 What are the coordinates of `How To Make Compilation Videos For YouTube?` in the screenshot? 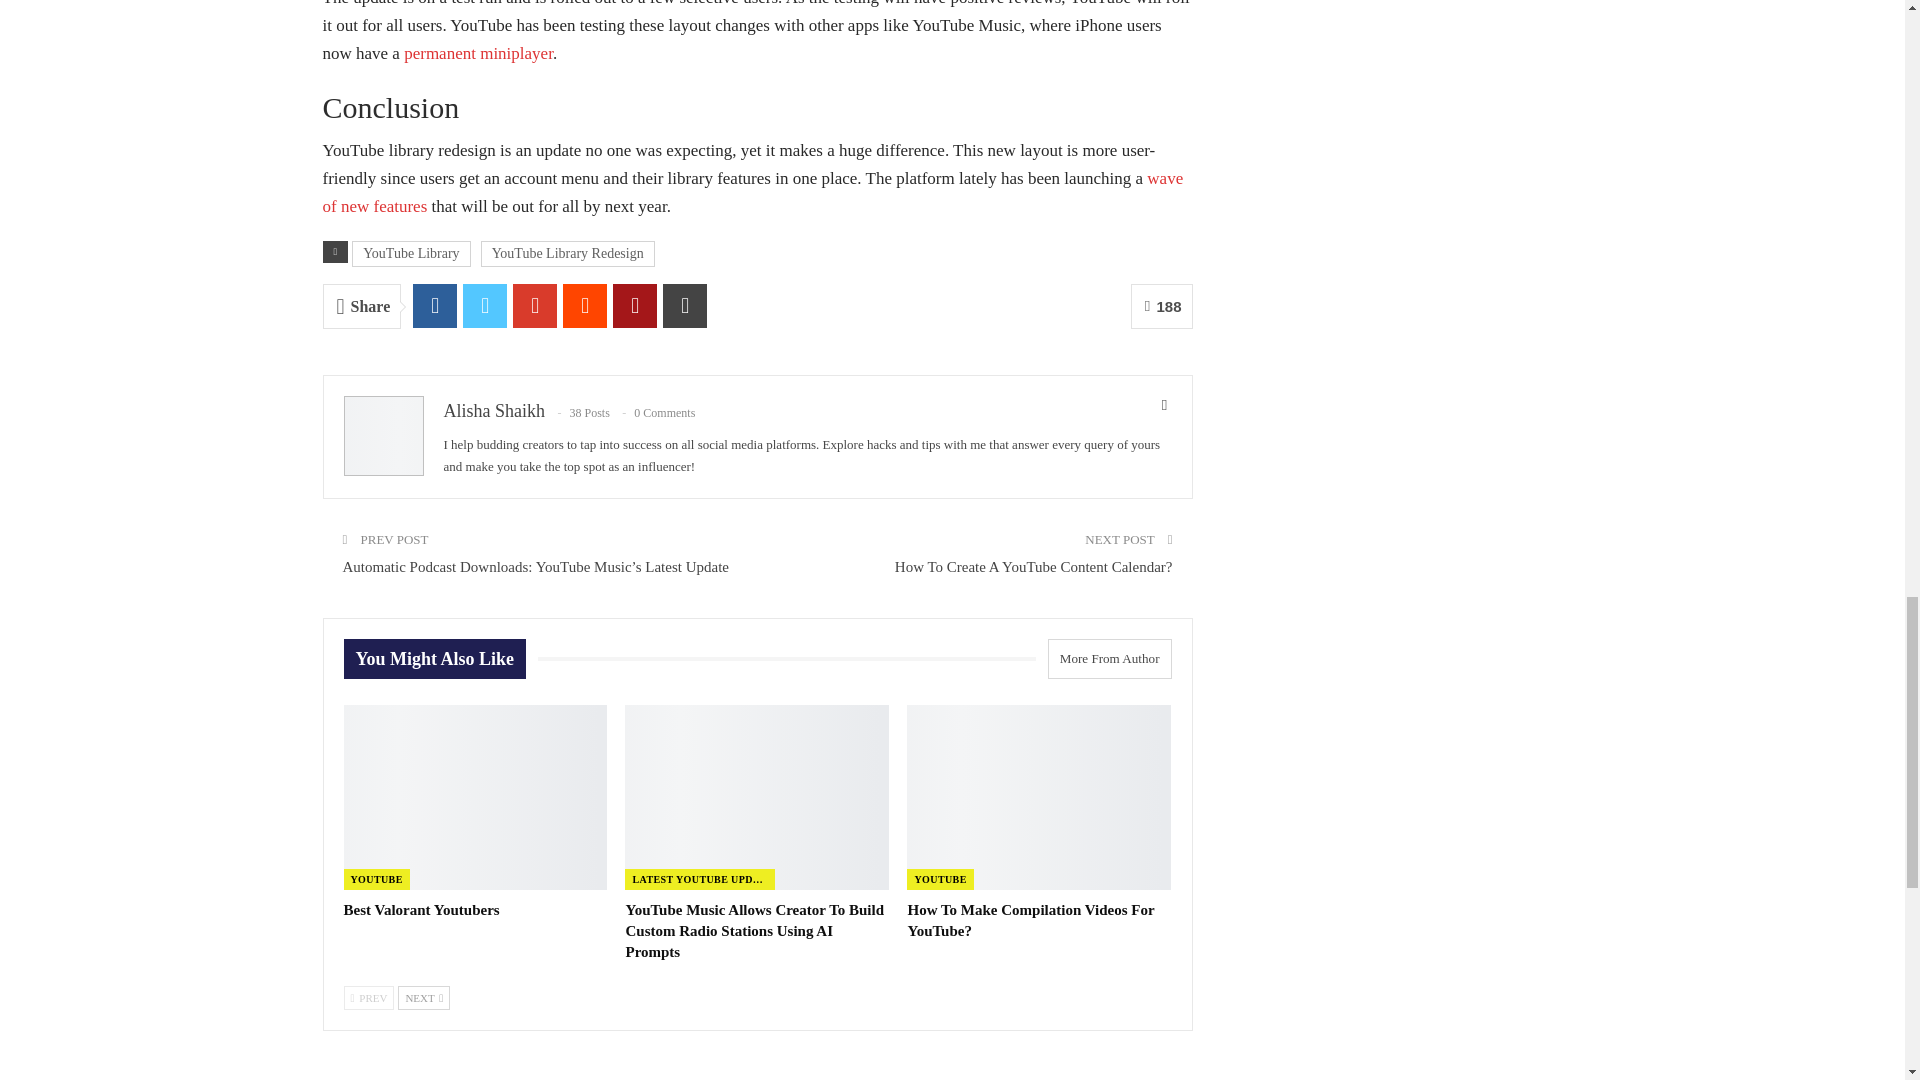 It's located at (1038, 797).